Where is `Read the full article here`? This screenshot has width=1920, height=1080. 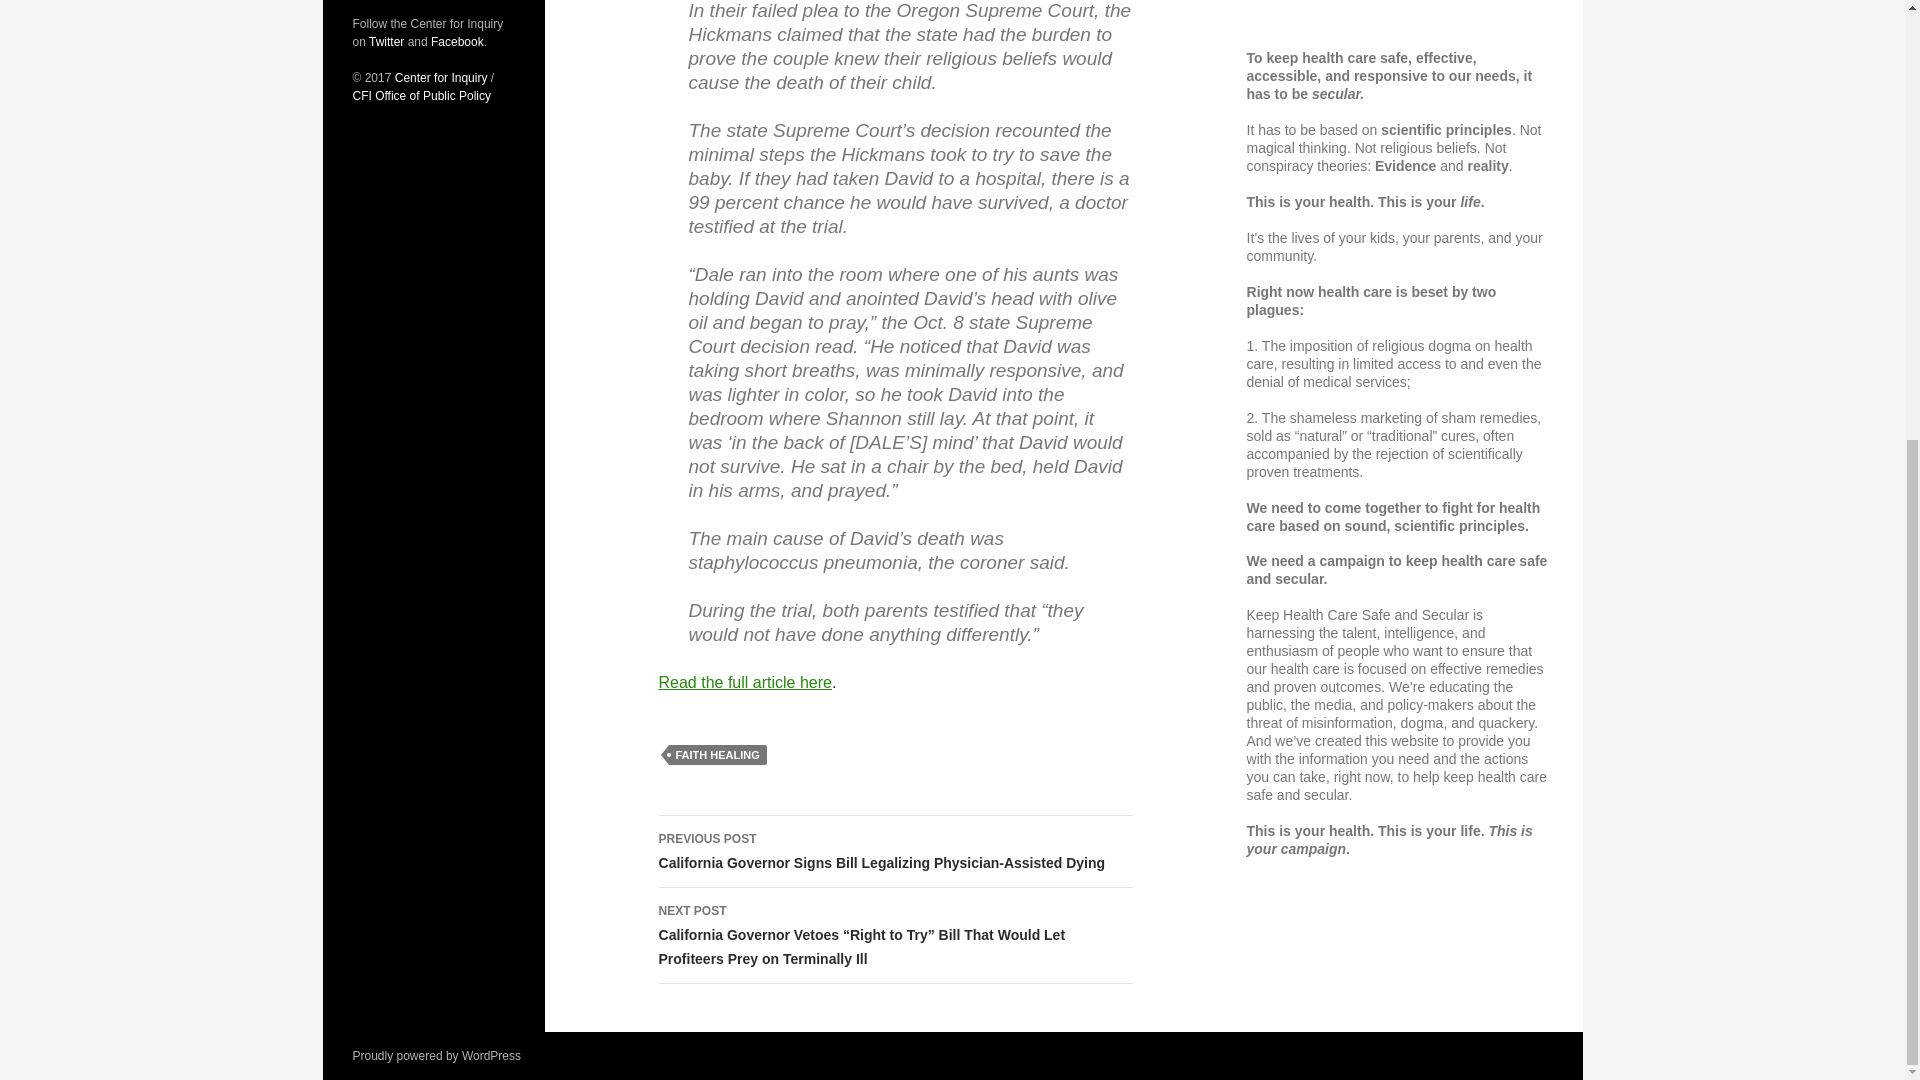
Read the full article here is located at coordinates (744, 682).